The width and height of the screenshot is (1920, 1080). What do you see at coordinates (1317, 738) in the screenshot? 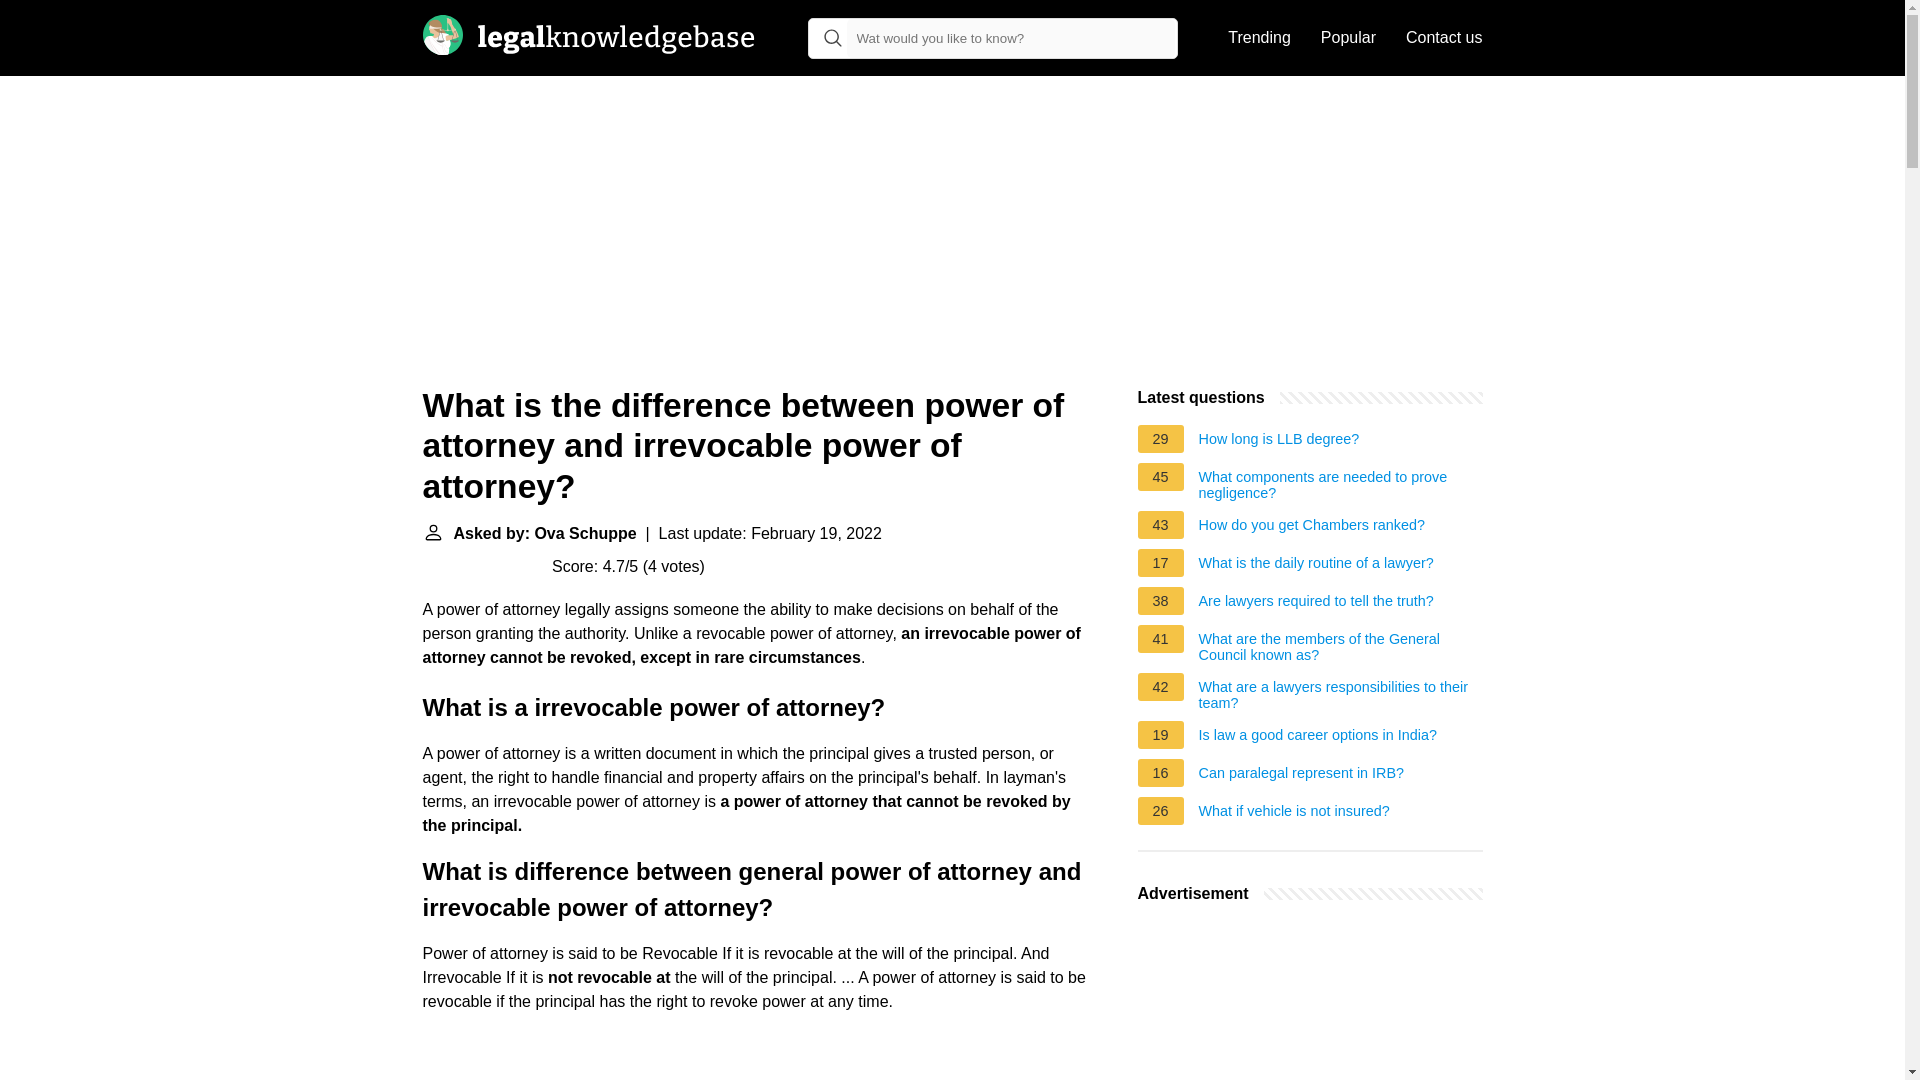
I see `Is law a good career options in India?` at bounding box center [1317, 738].